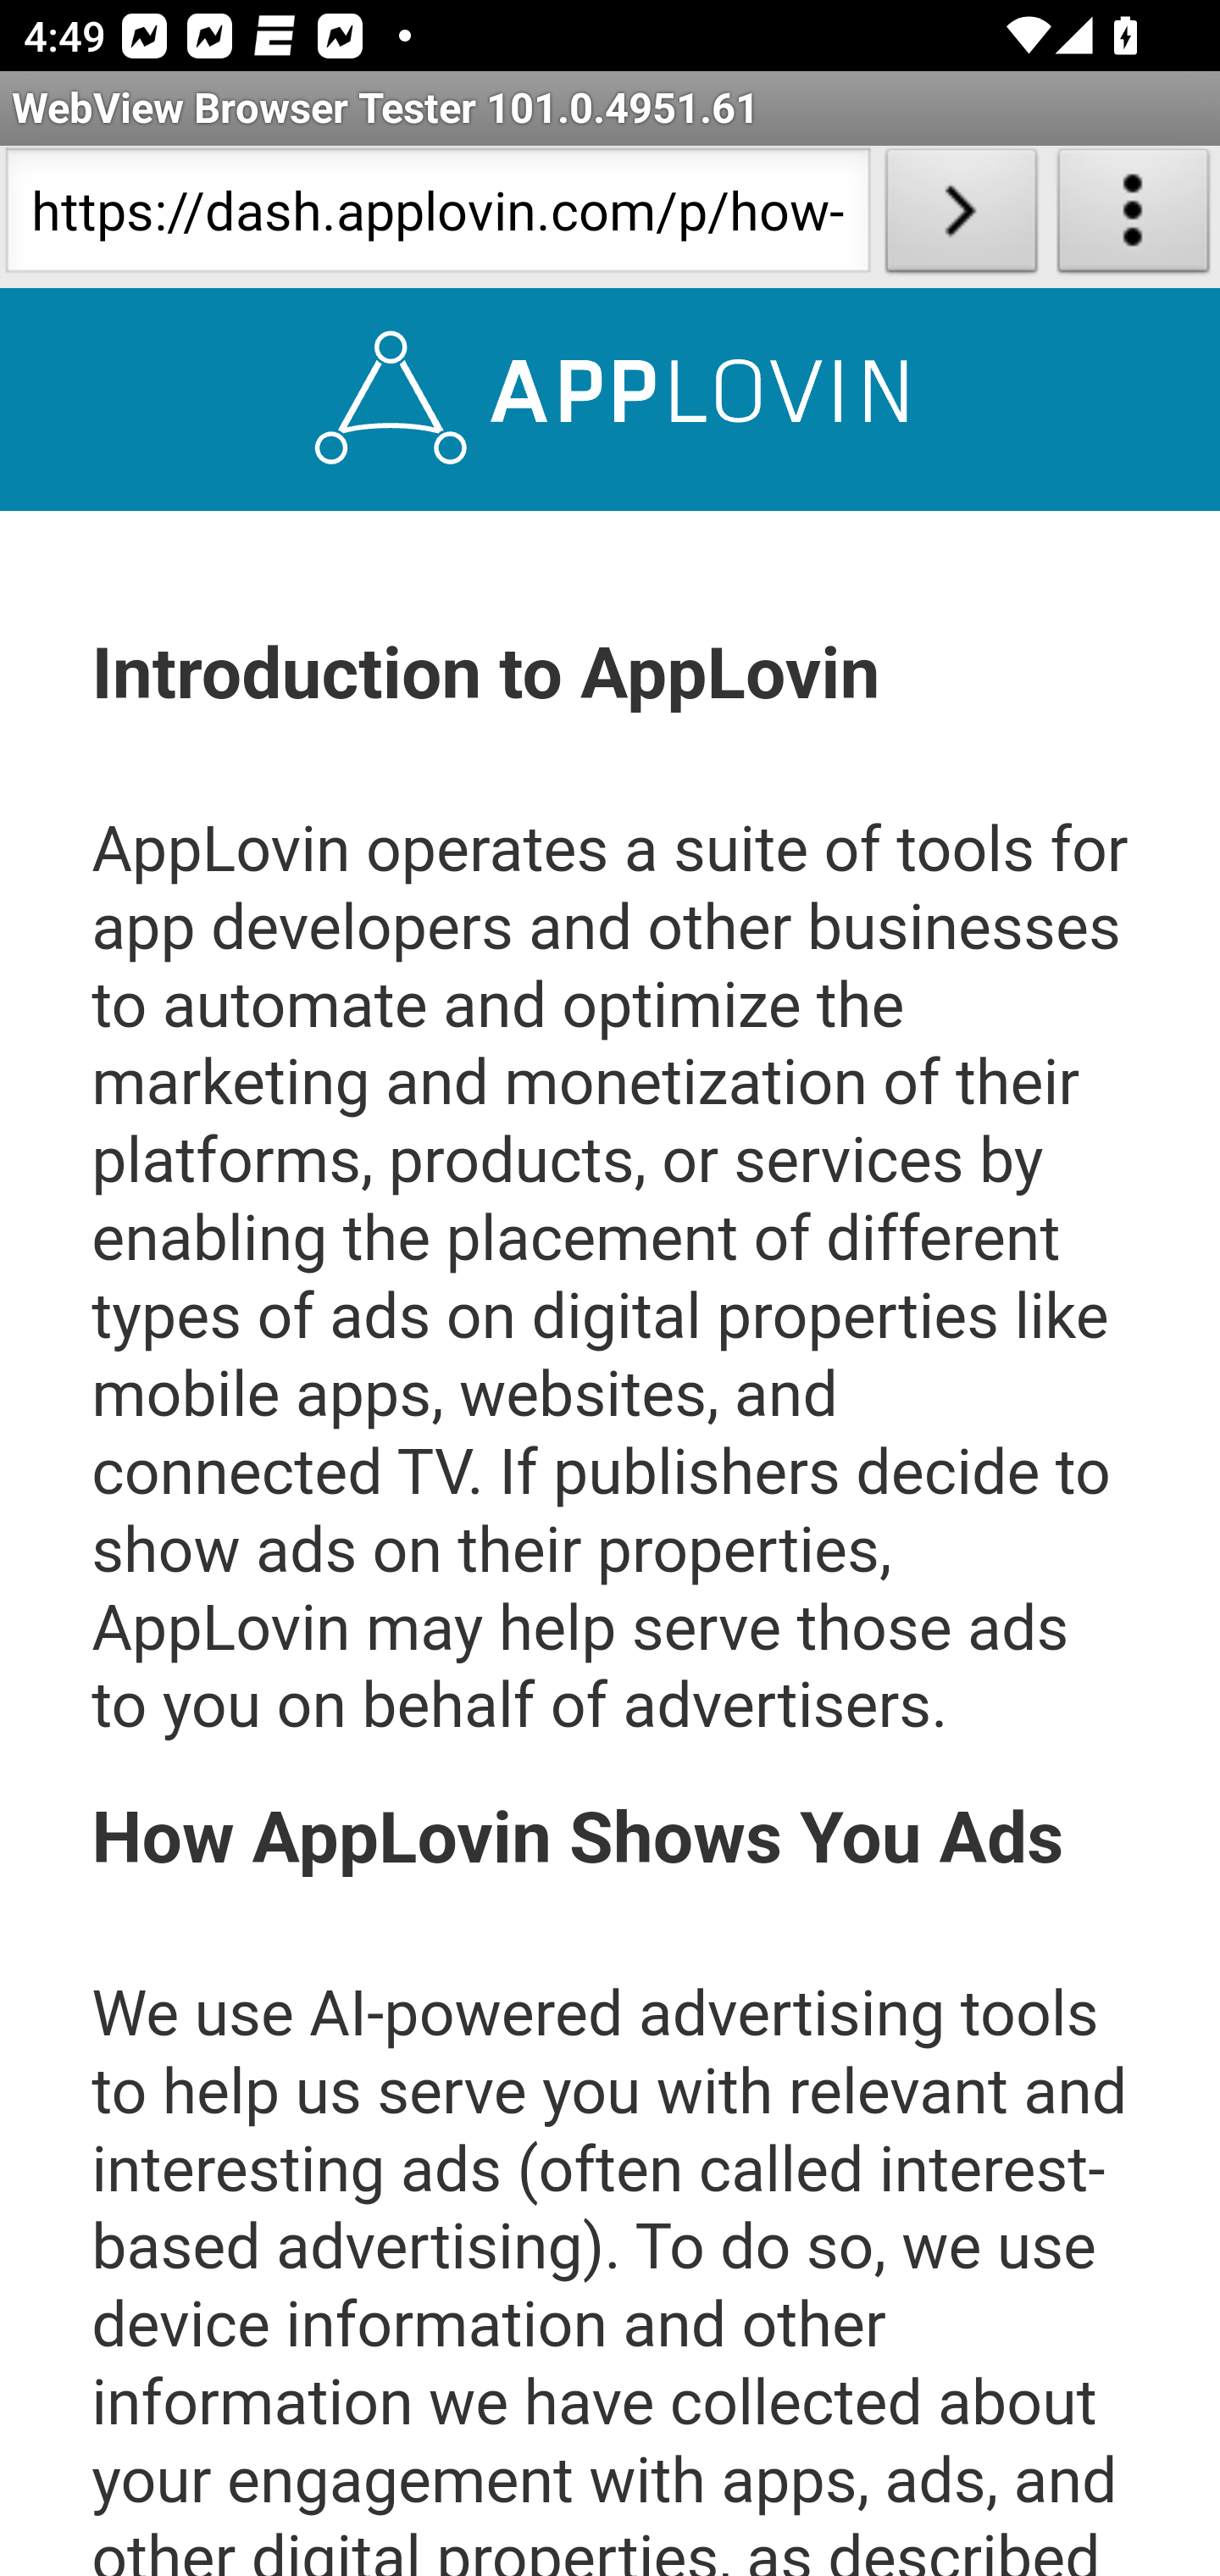  Describe the element at coordinates (961, 217) in the screenshot. I see `Load URL` at that location.